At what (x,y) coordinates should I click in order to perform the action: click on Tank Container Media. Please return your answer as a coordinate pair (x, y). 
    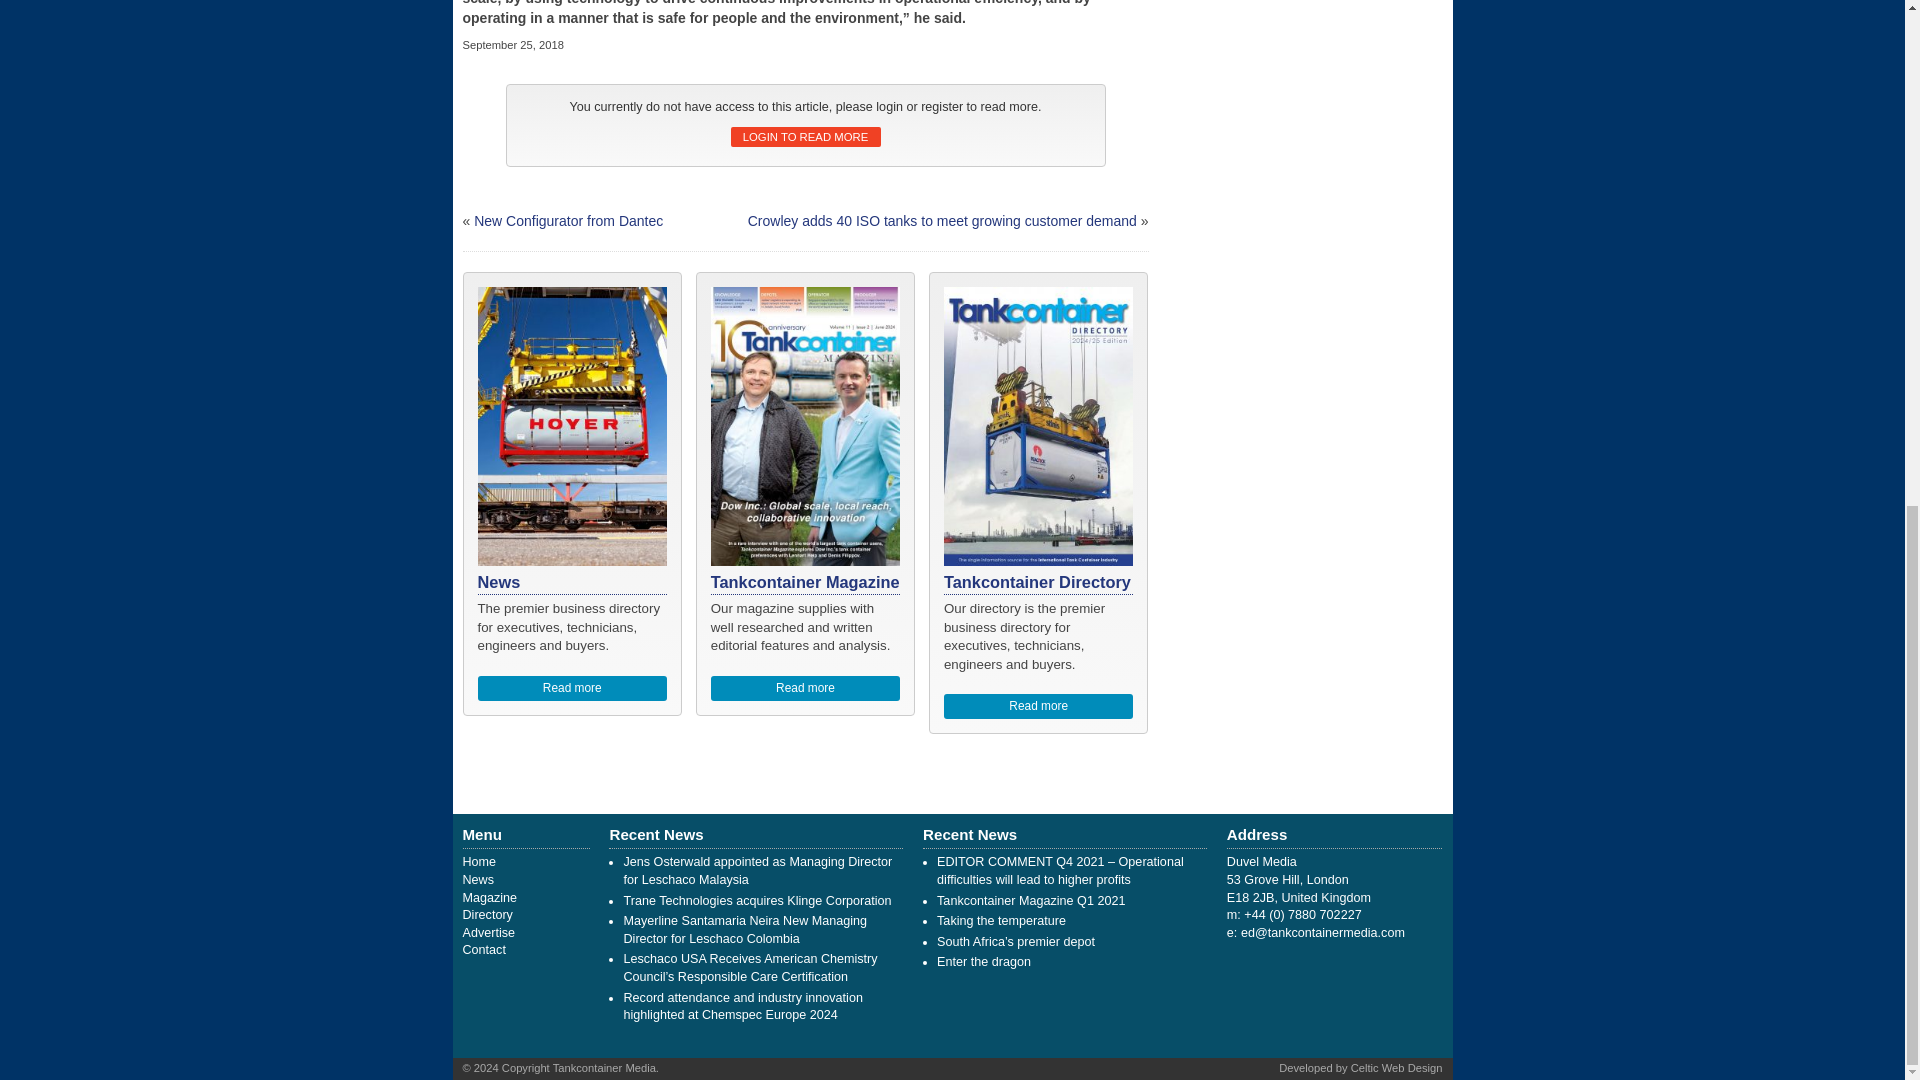
    Looking at the image, I should click on (478, 862).